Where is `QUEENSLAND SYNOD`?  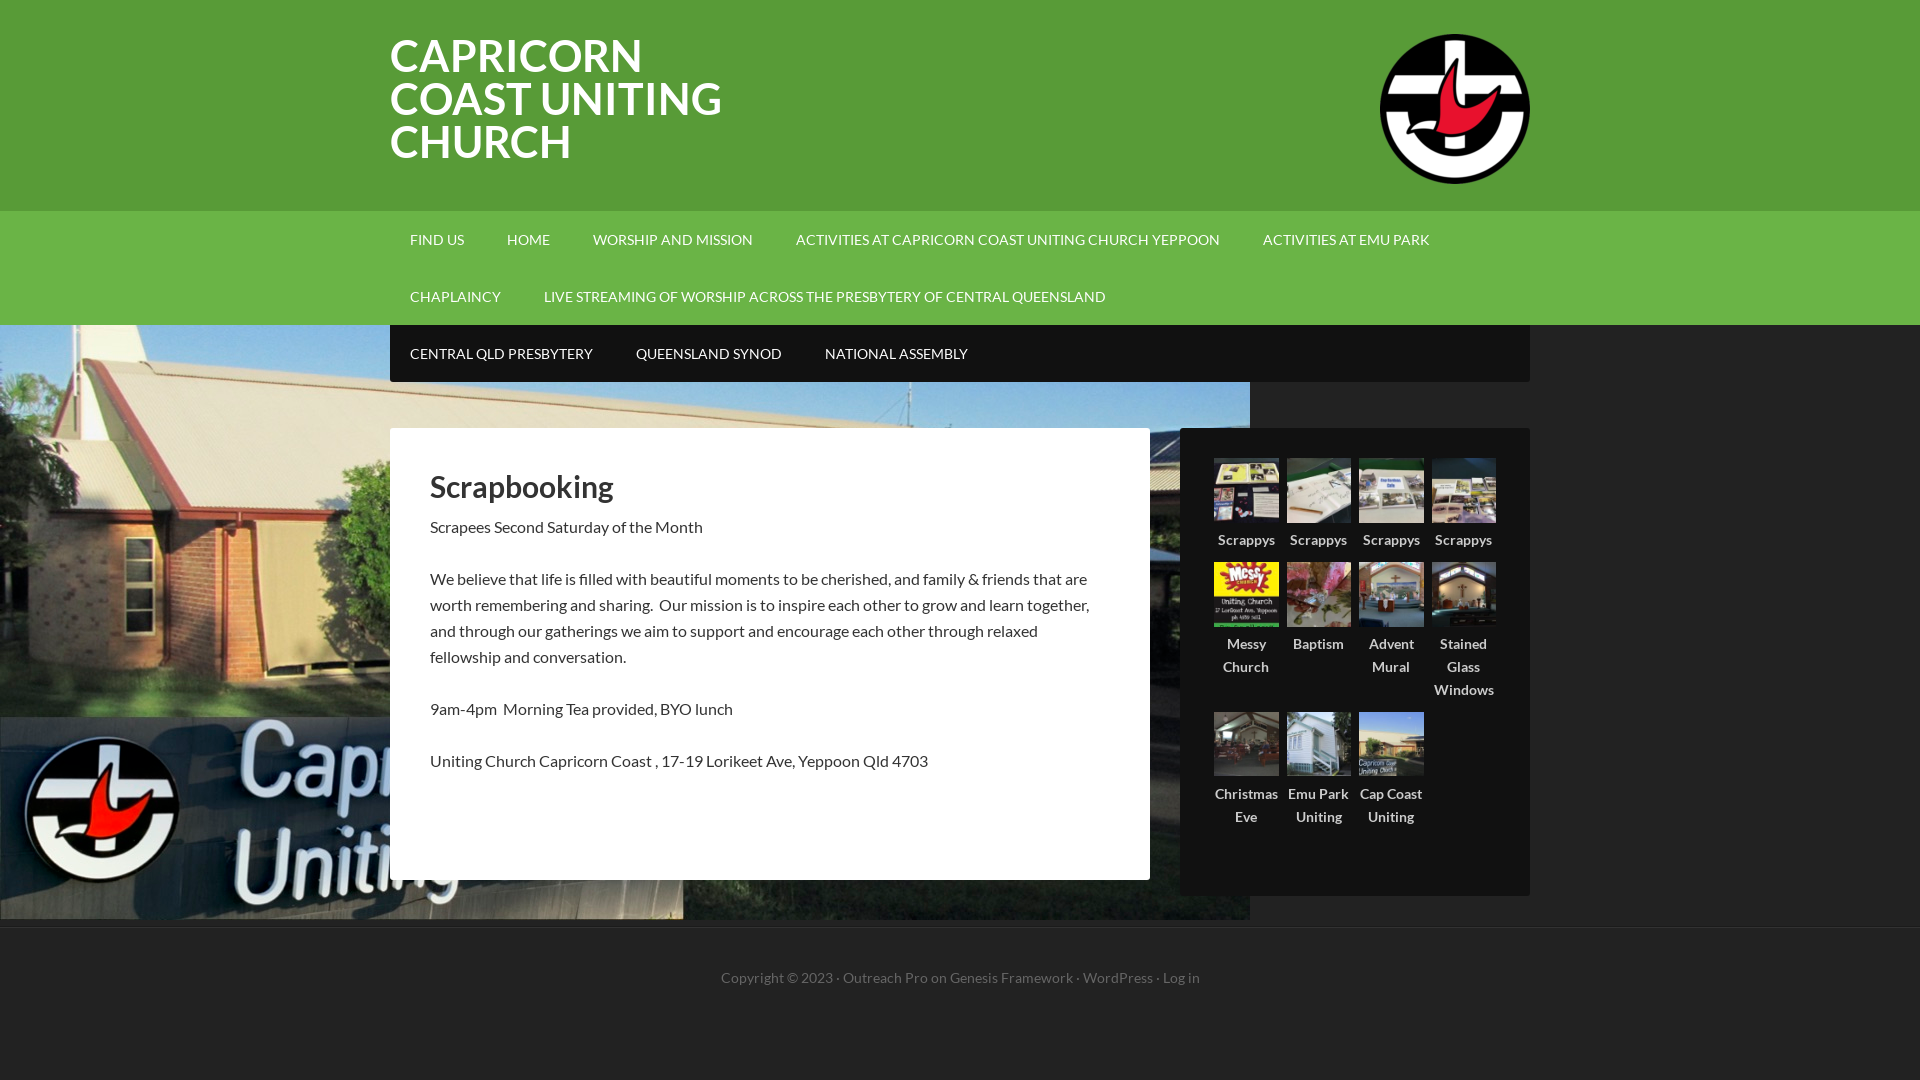
QUEENSLAND SYNOD is located at coordinates (709, 354).